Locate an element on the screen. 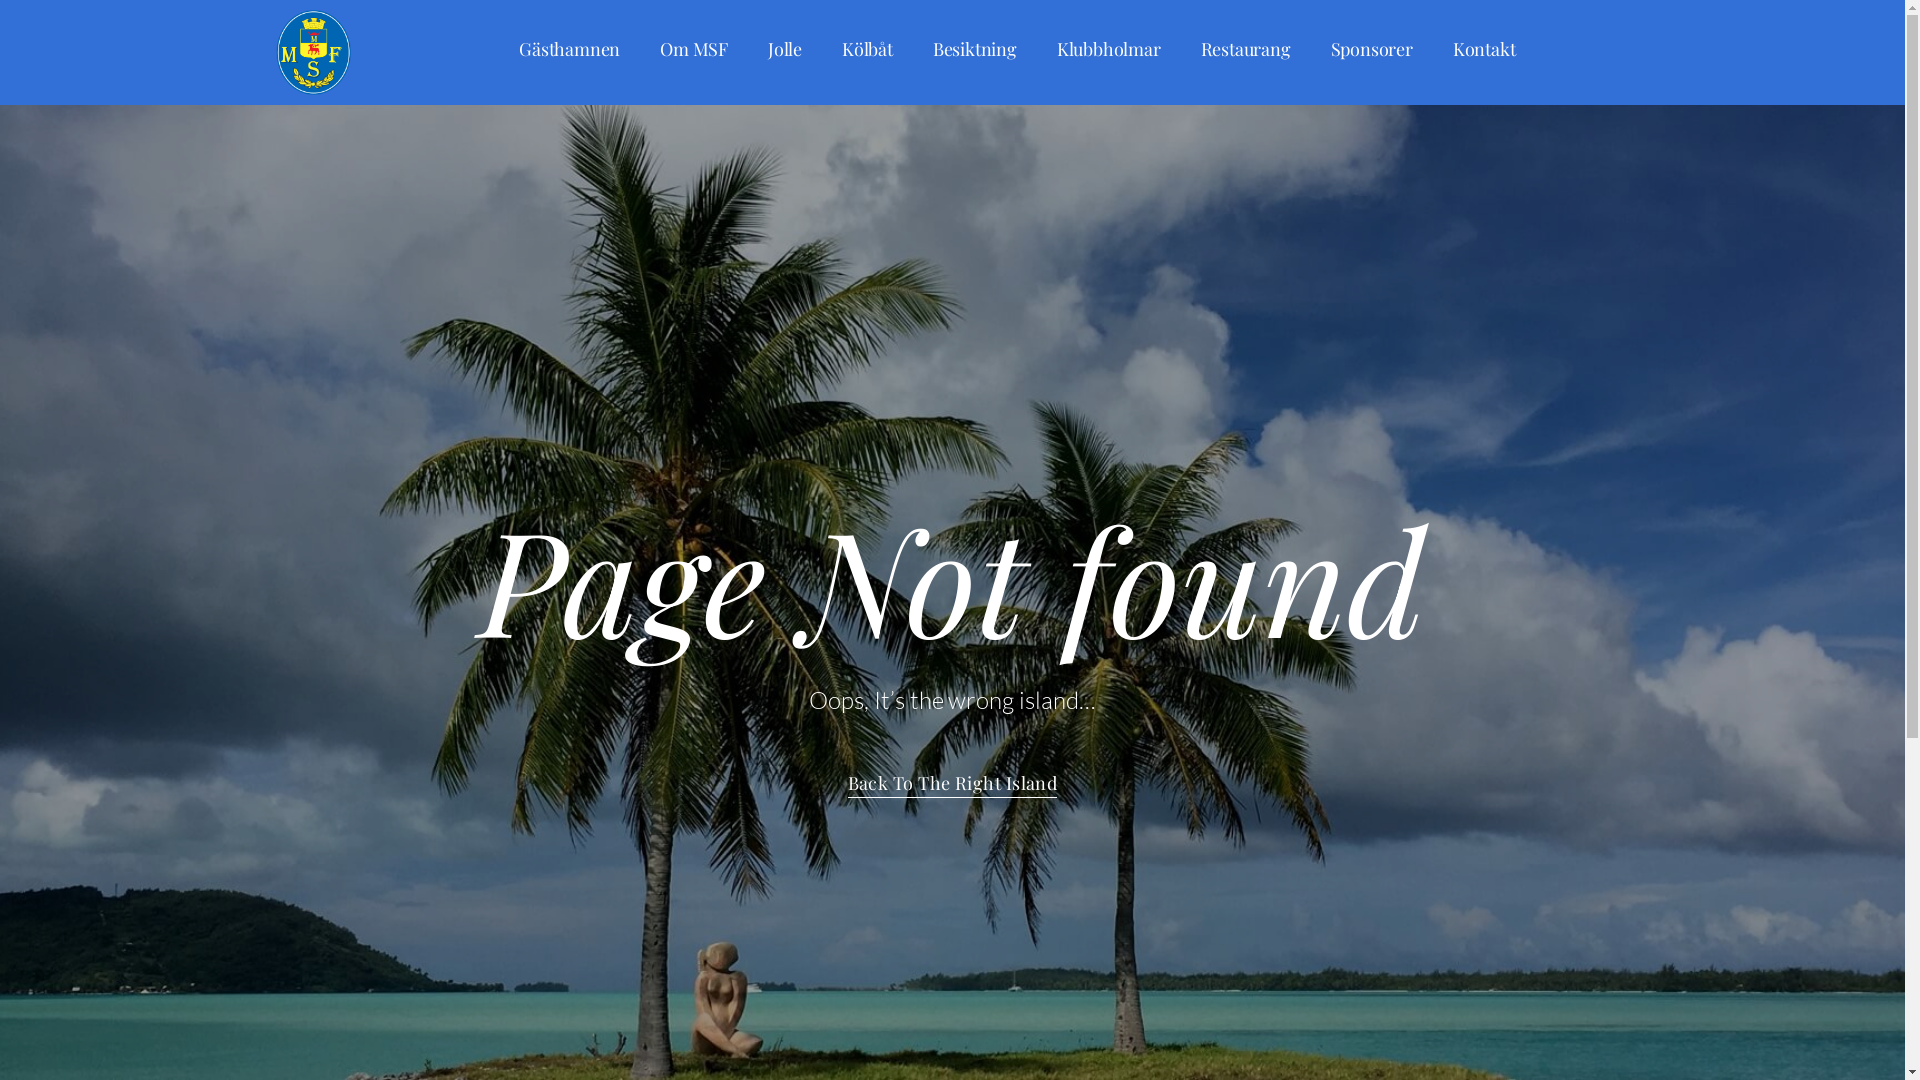  Back To The Right Island is located at coordinates (953, 786).